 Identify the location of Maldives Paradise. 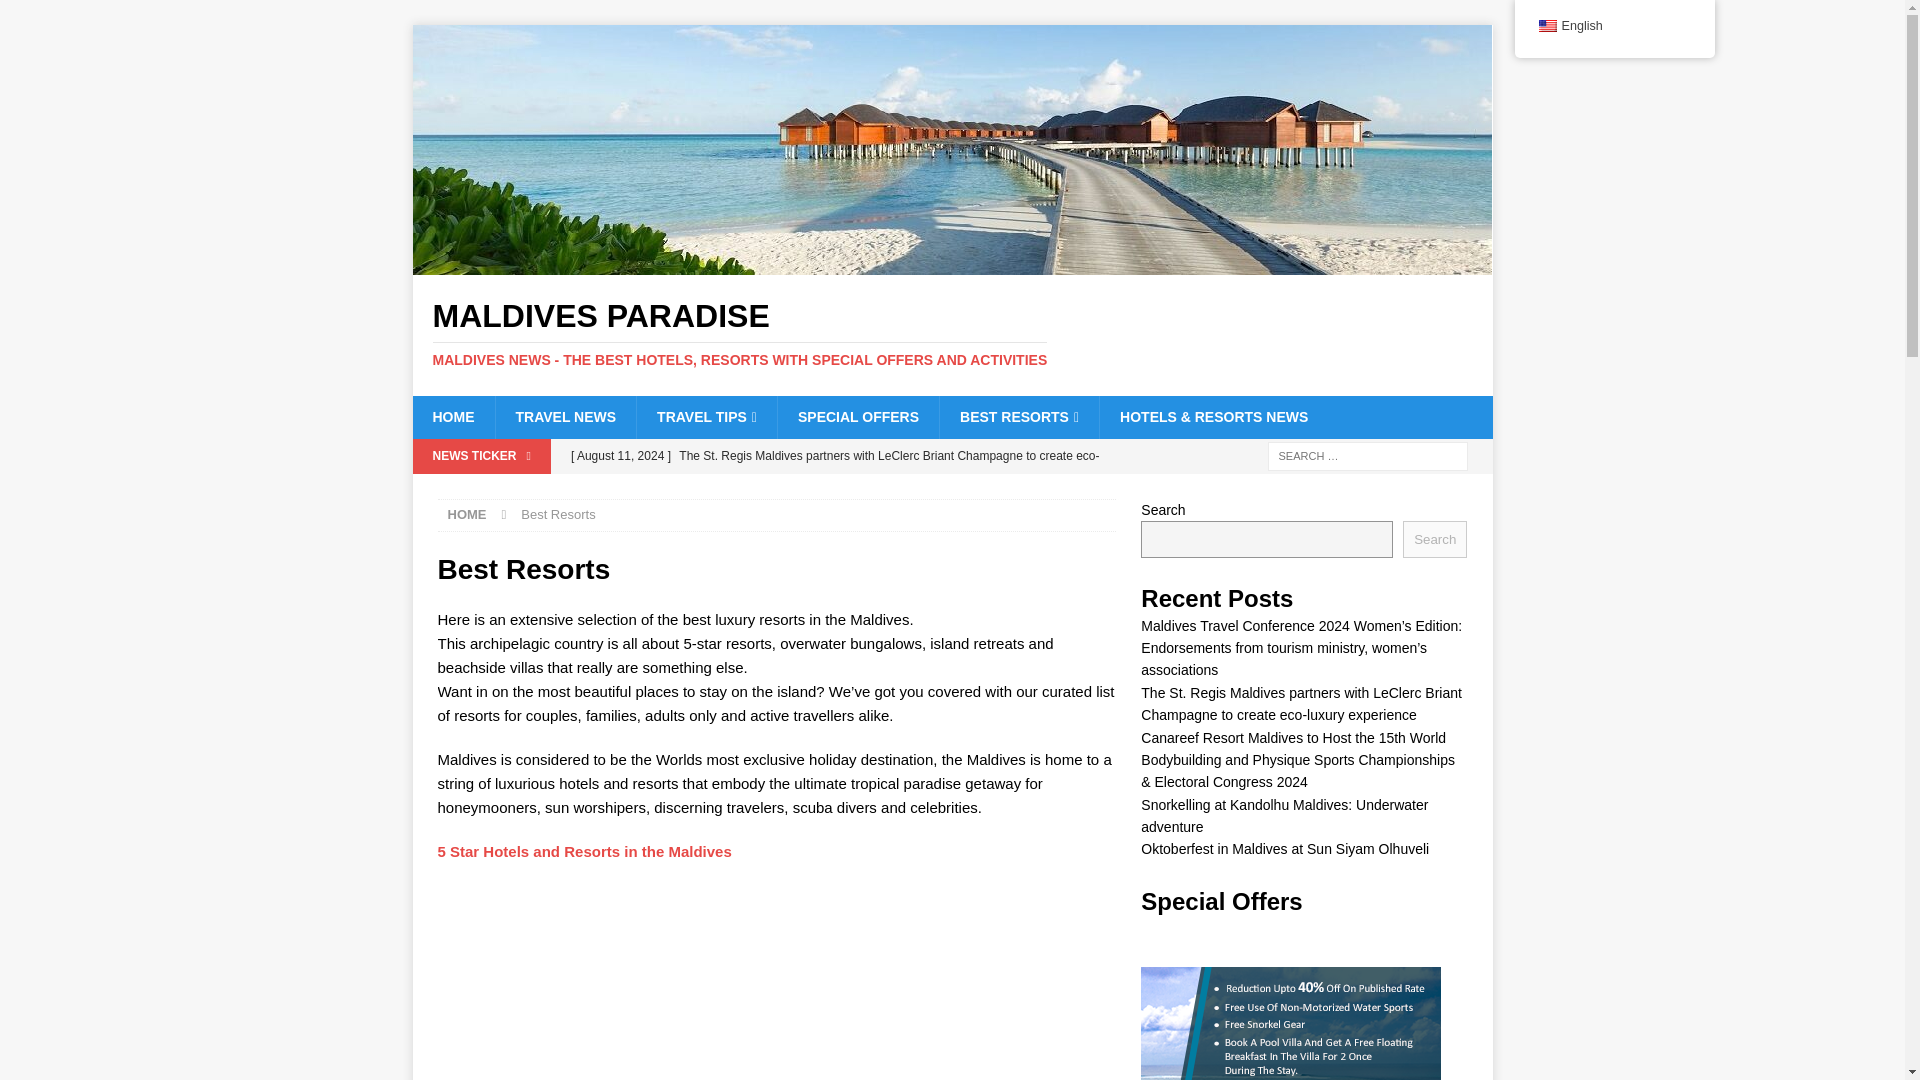
(952, 334).